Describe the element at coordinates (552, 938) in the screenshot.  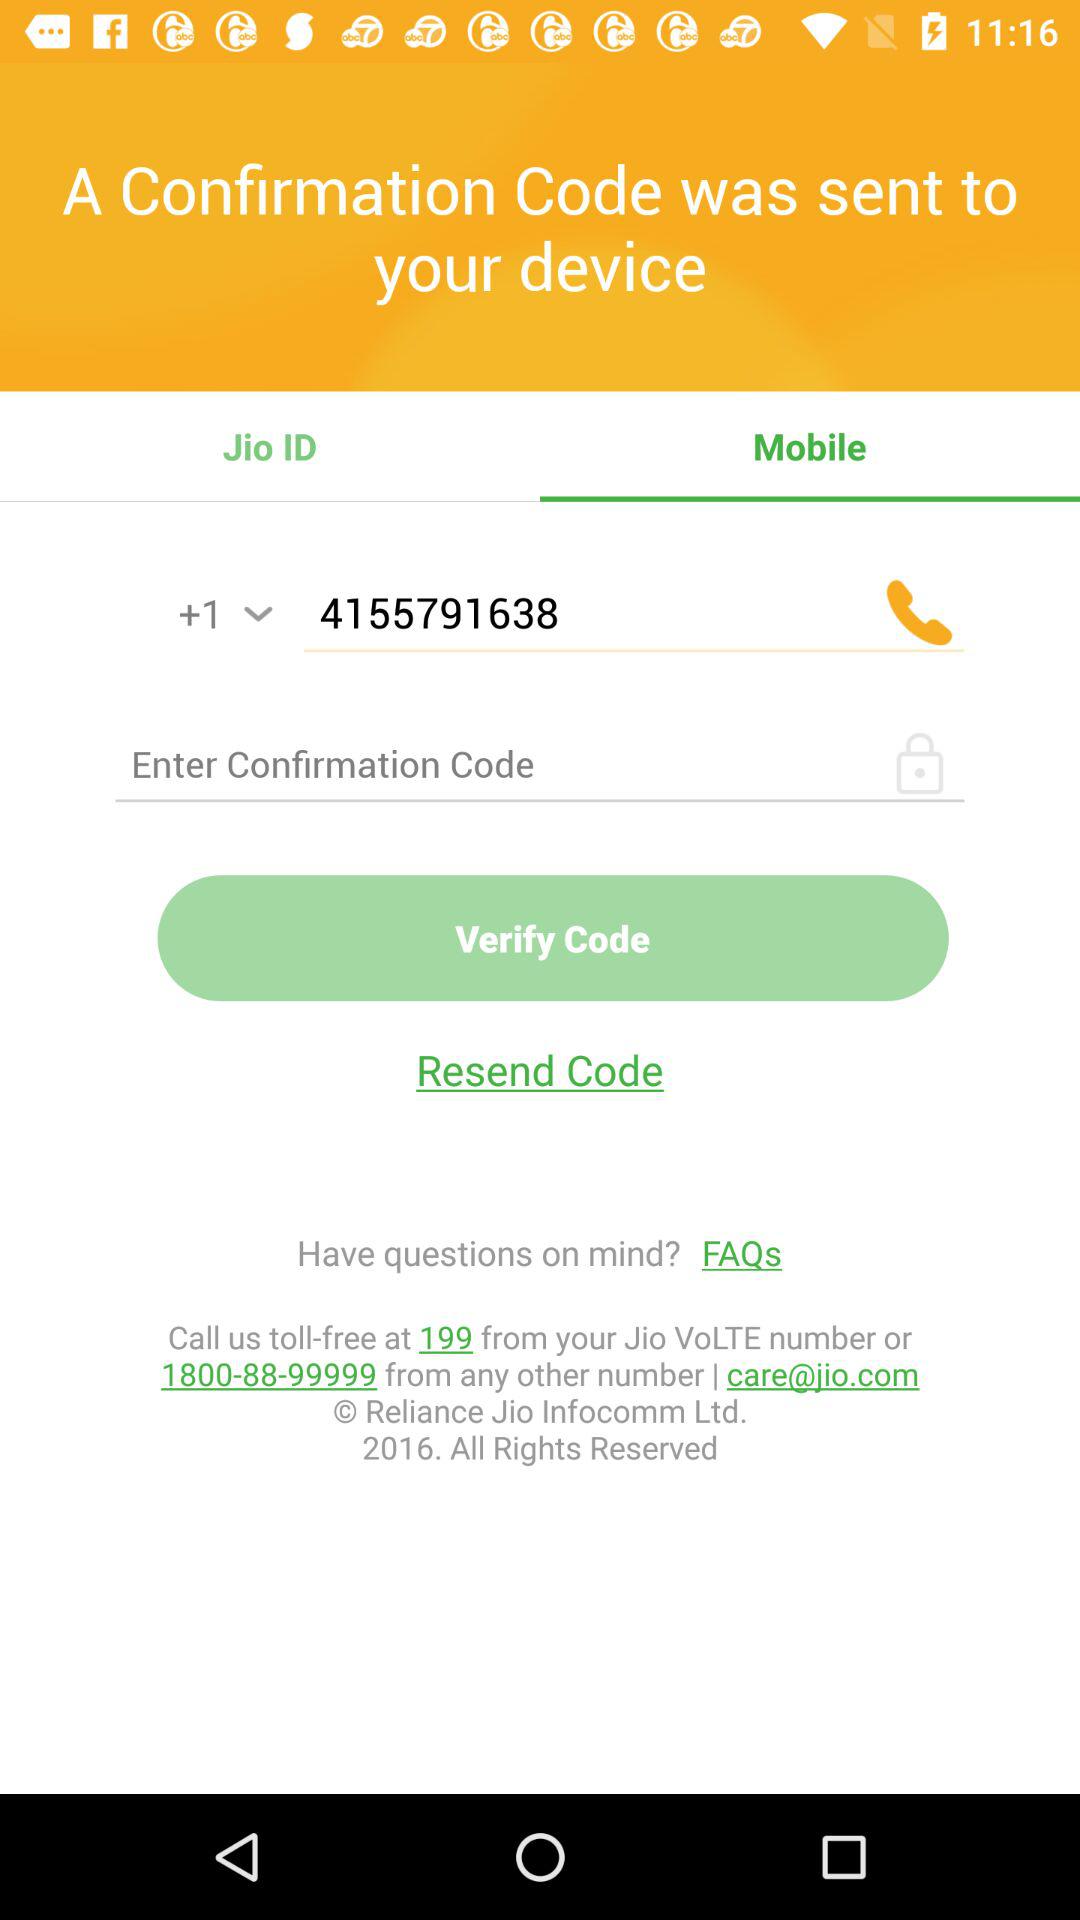
I see `press the item above the resend code icon` at that location.